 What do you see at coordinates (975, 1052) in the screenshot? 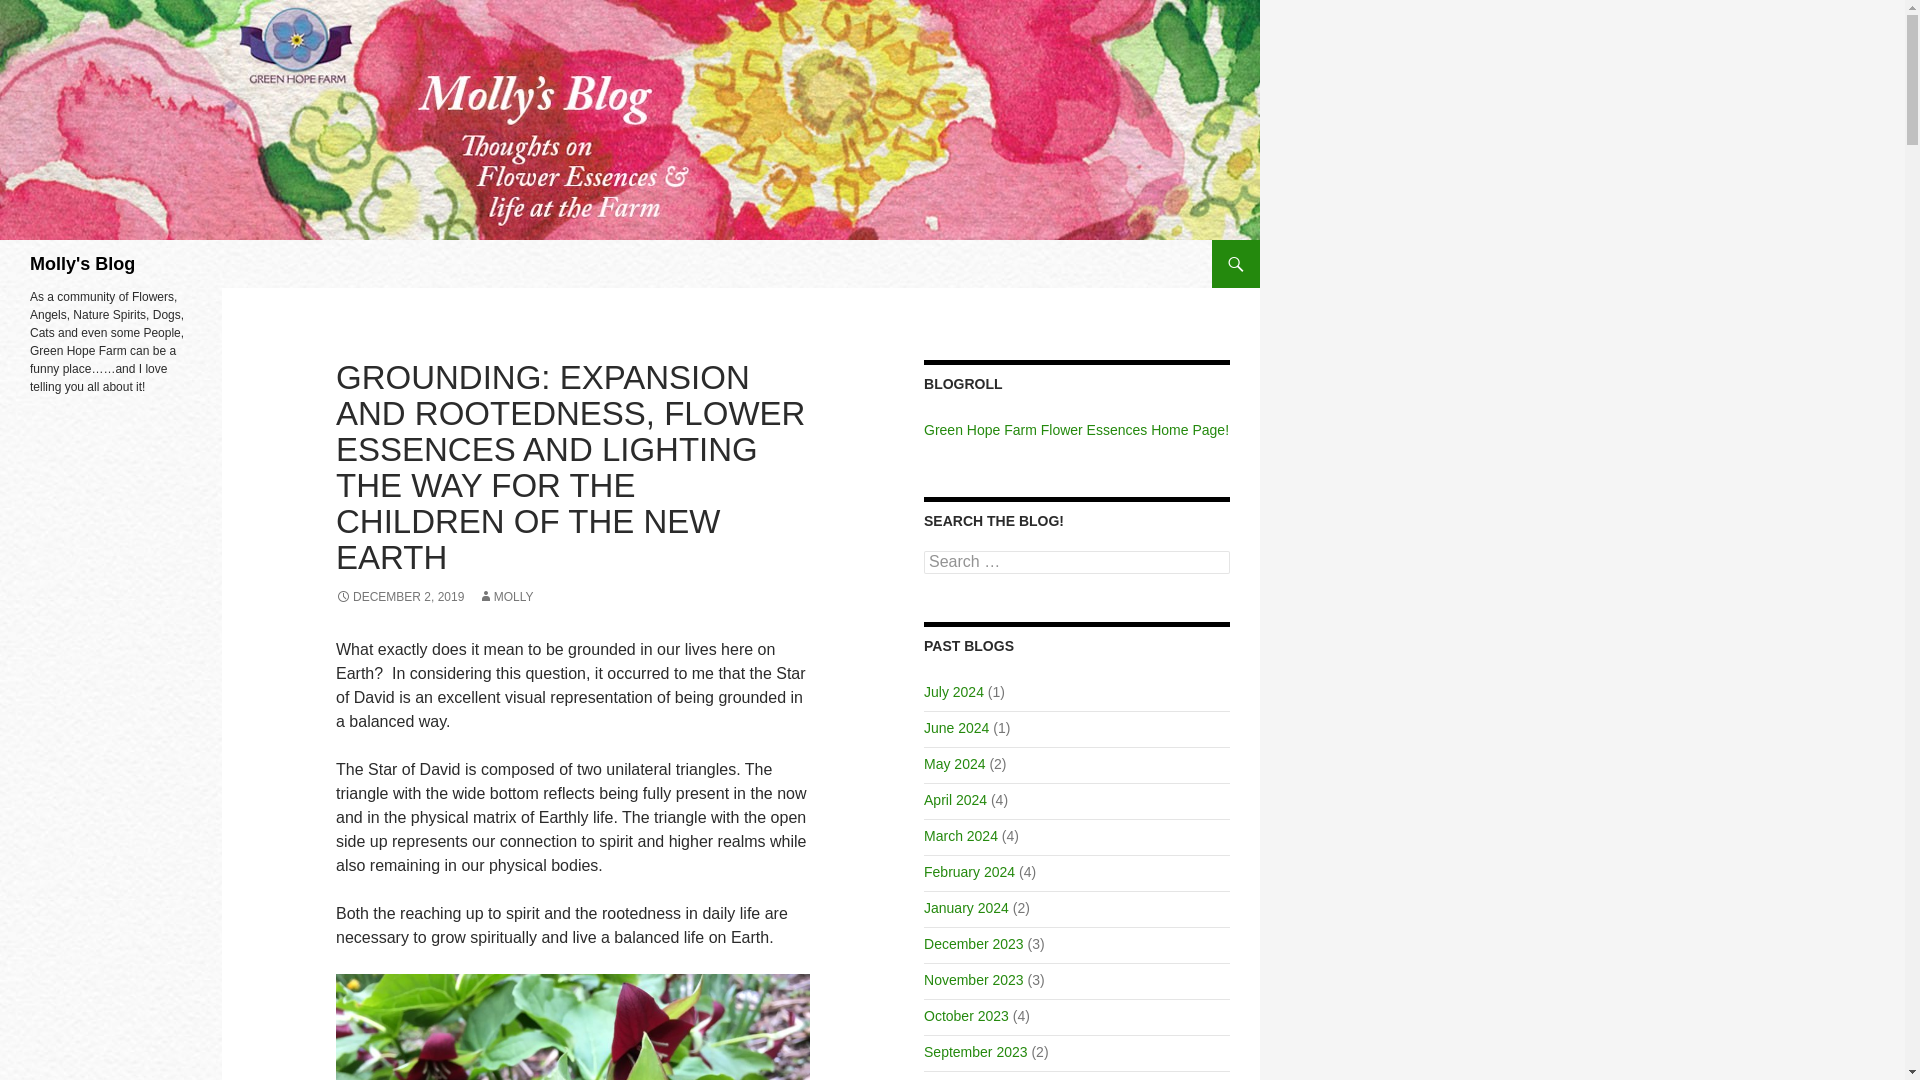
I see `September 2023` at bounding box center [975, 1052].